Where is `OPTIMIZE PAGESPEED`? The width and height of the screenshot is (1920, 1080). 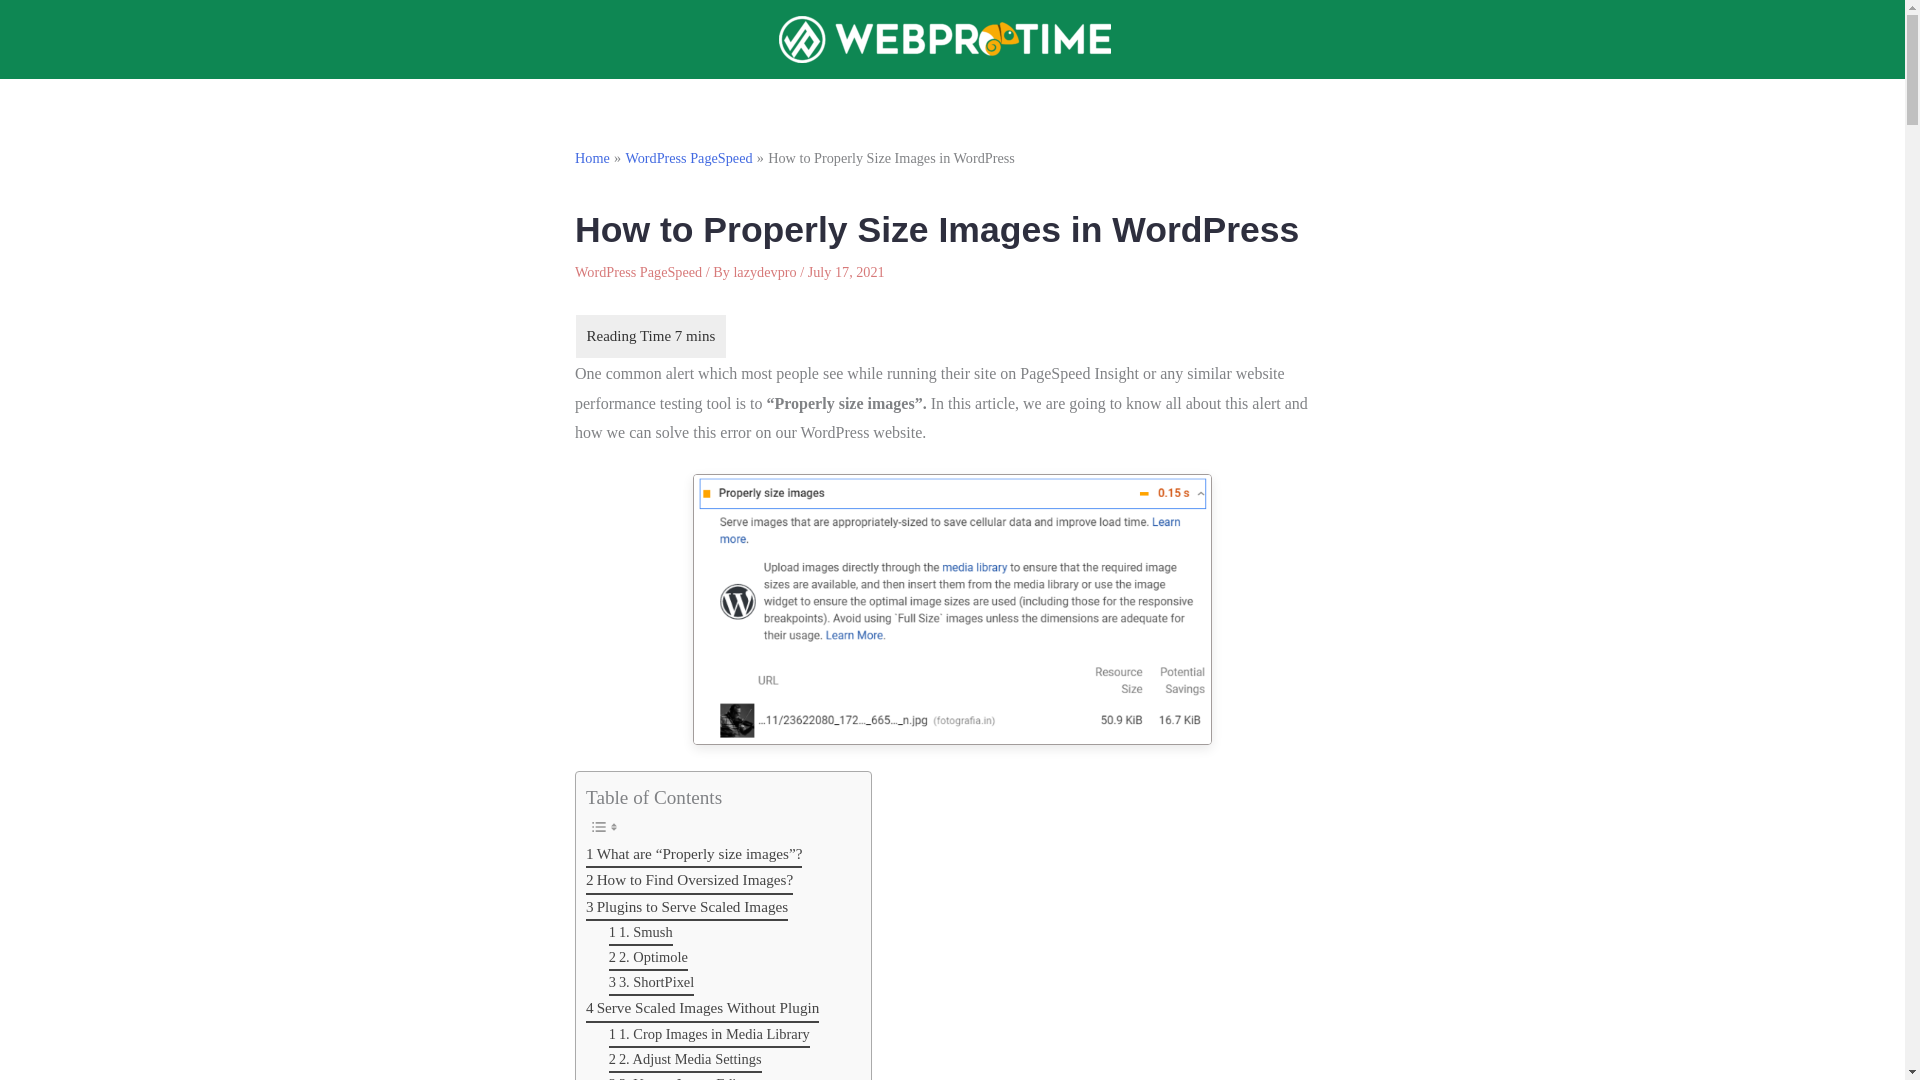
OPTIMIZE PAGESPEED is located at coordinates (856, 104).